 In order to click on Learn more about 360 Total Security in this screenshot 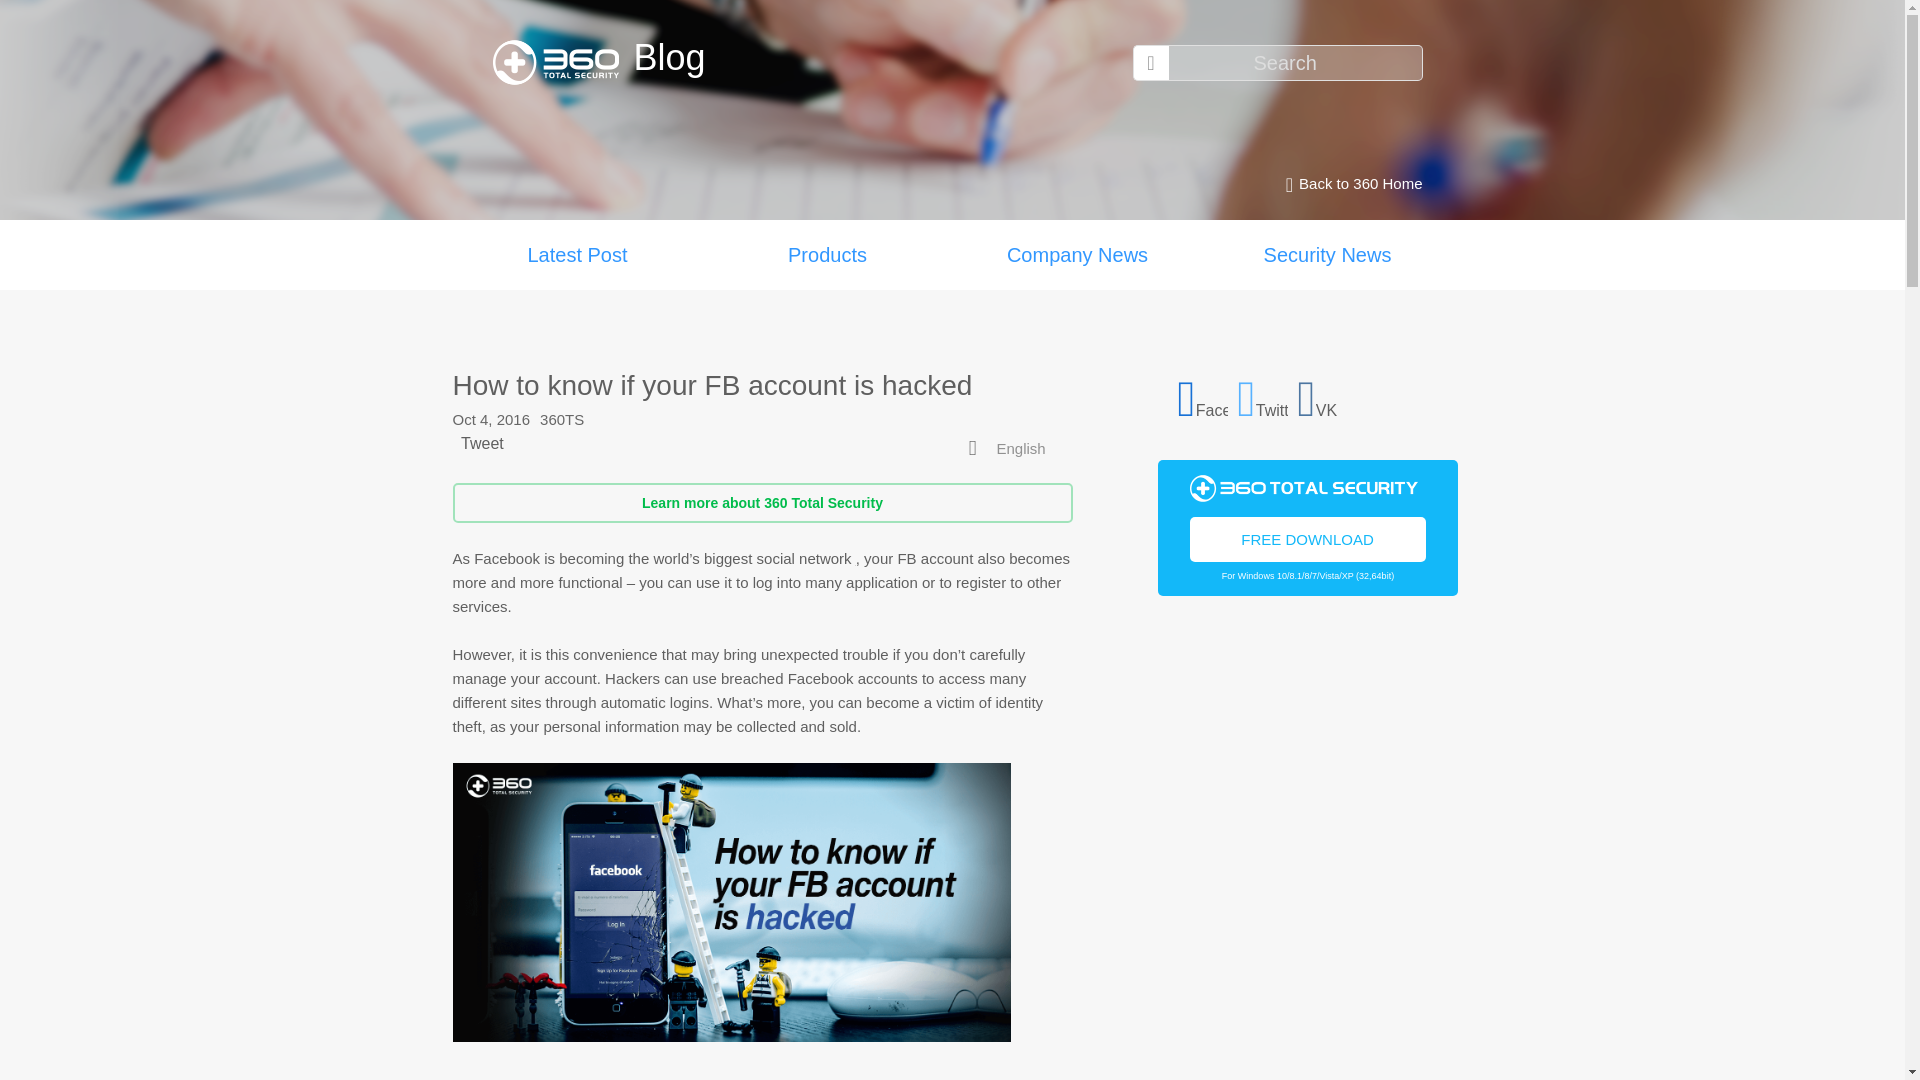, I will do `click(761, 502)`.